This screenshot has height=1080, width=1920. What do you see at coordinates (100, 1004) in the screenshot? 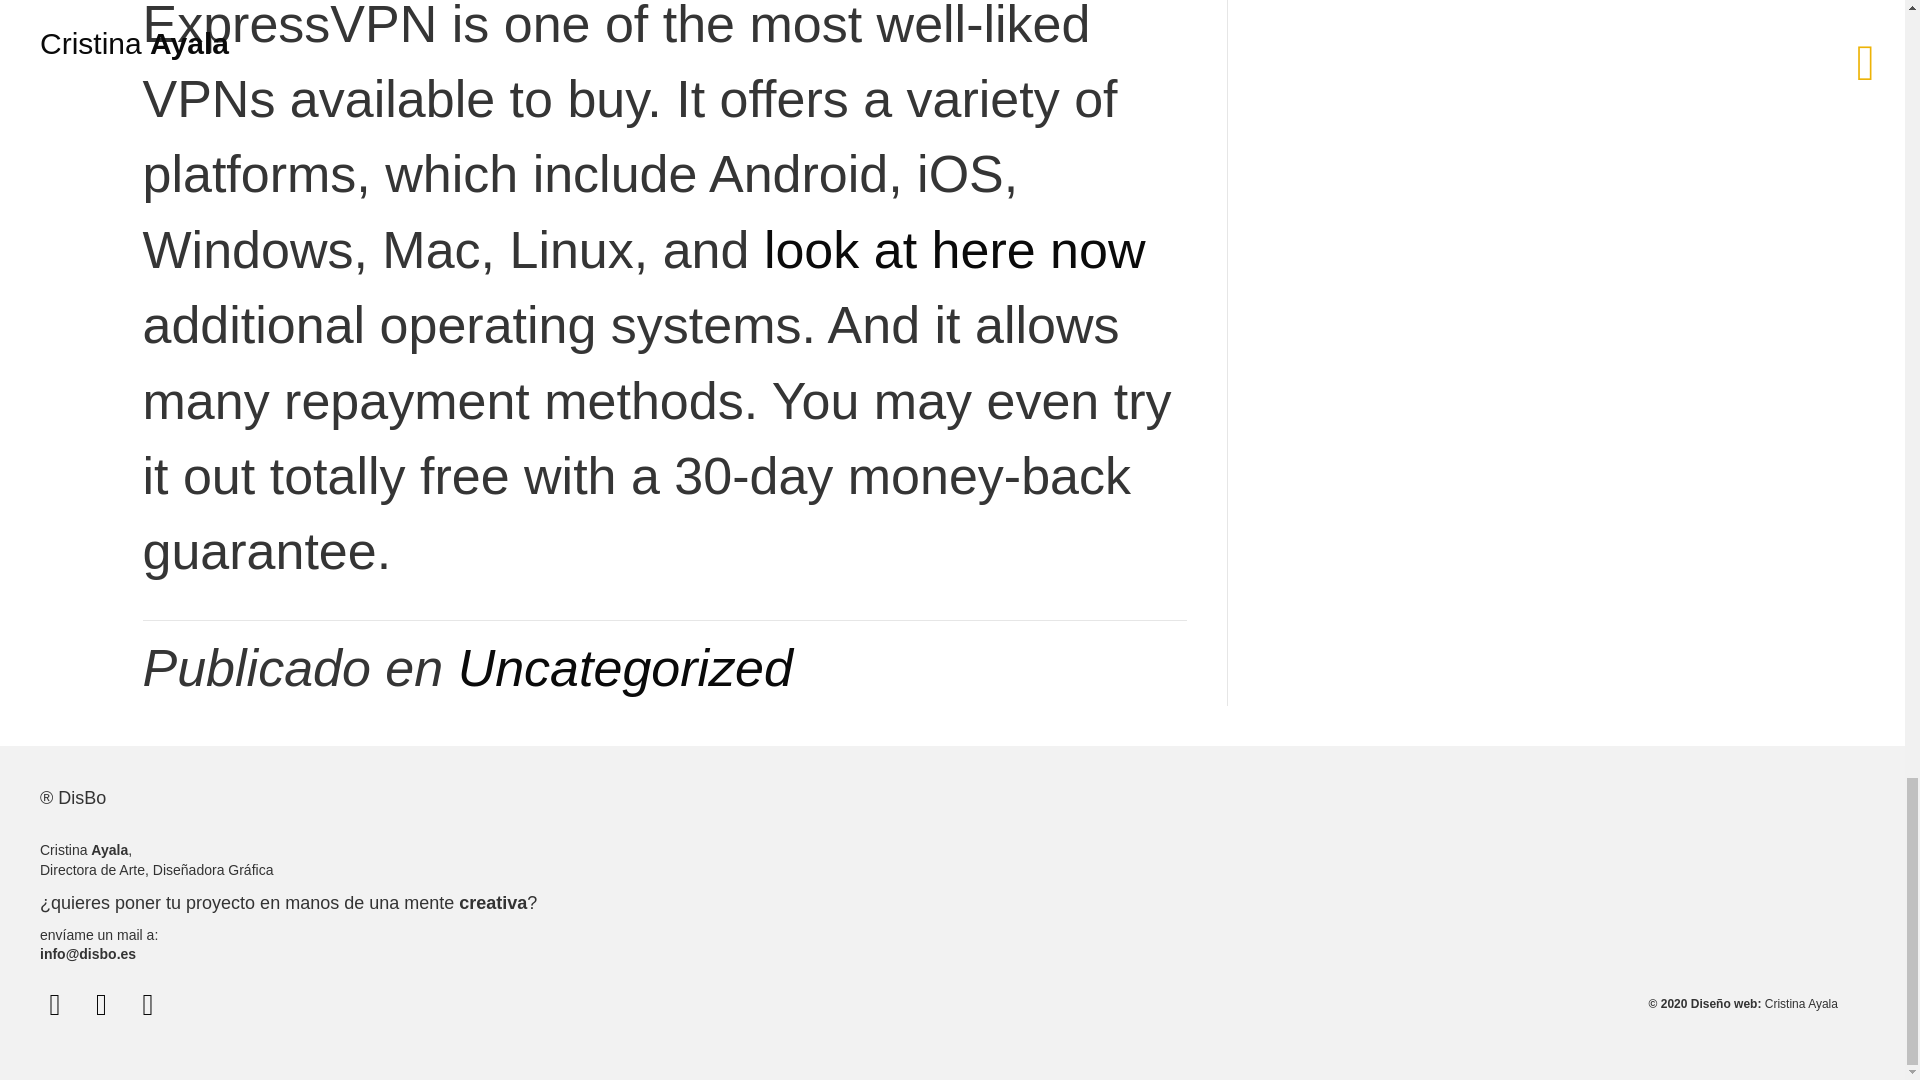
I see `Instagram` at bounding box center [100, 1004].